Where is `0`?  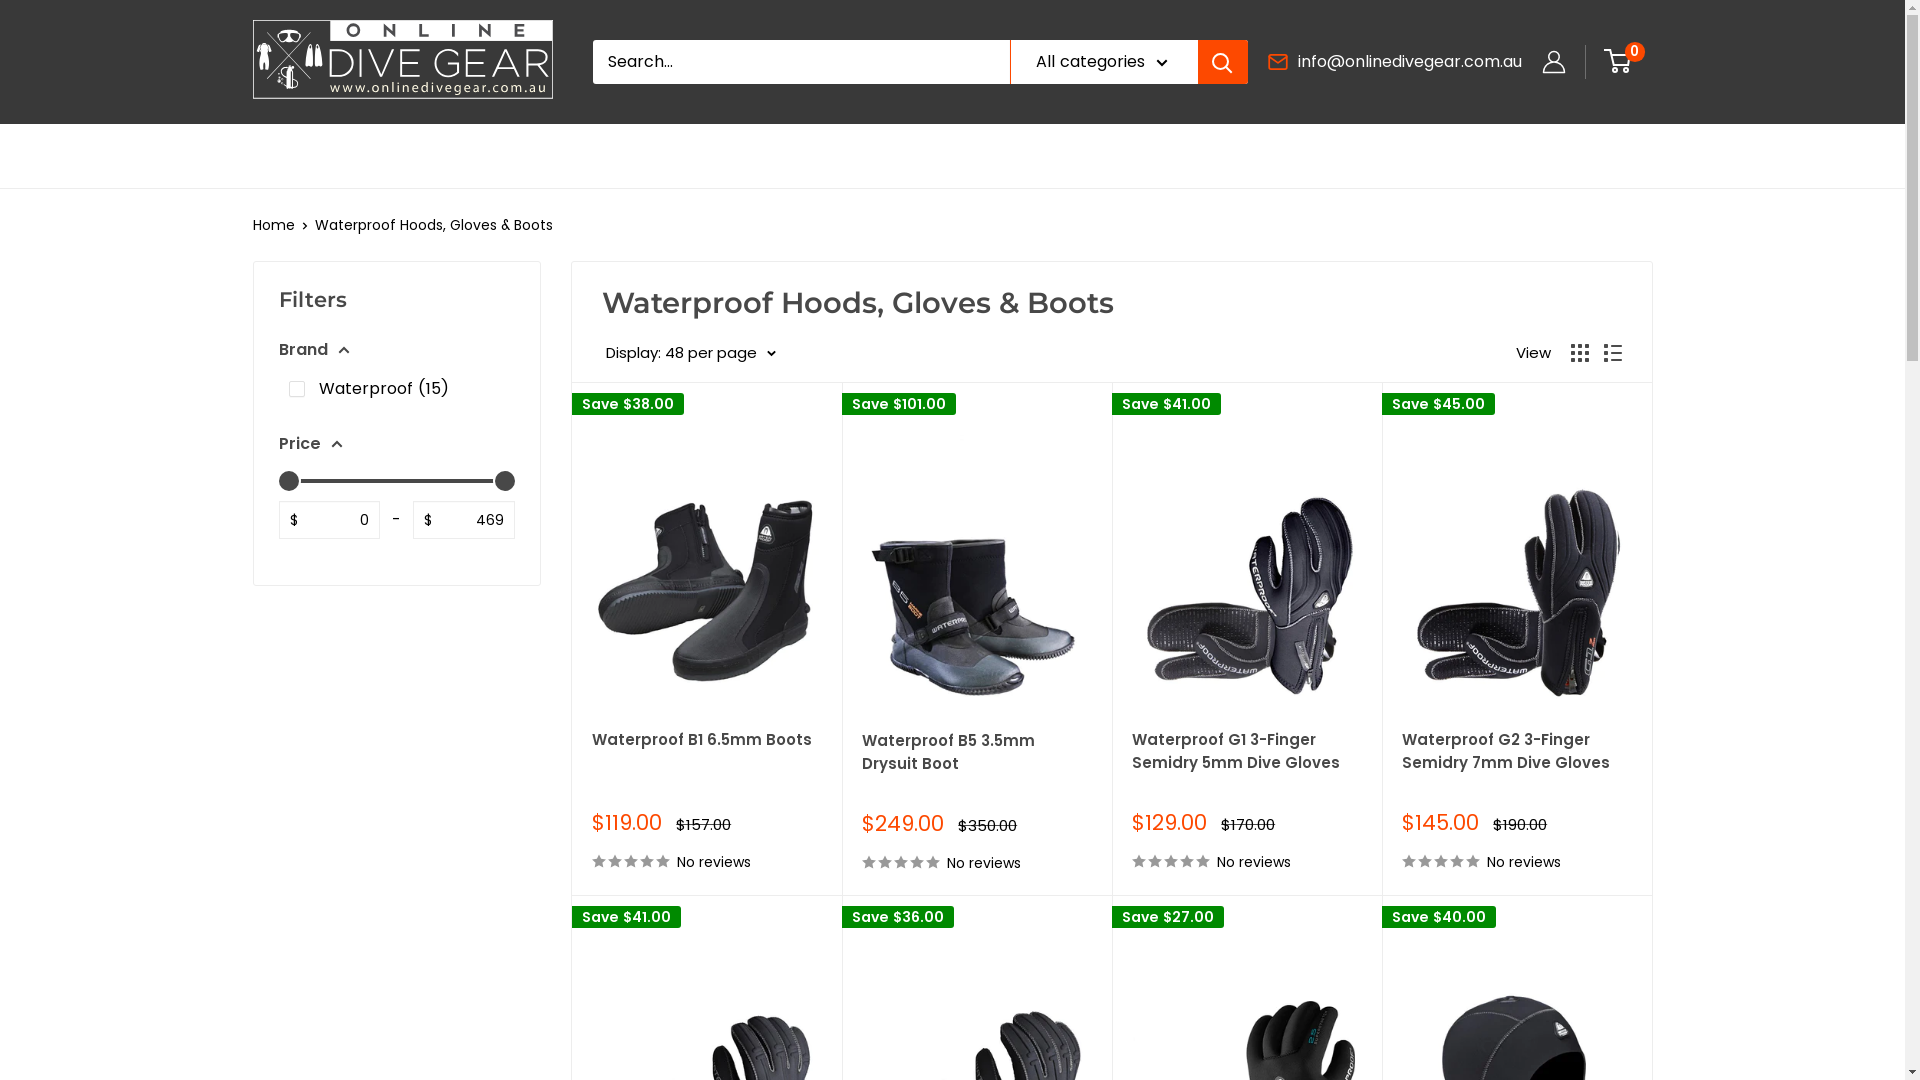
0 is located at coordinates (1630, 62).